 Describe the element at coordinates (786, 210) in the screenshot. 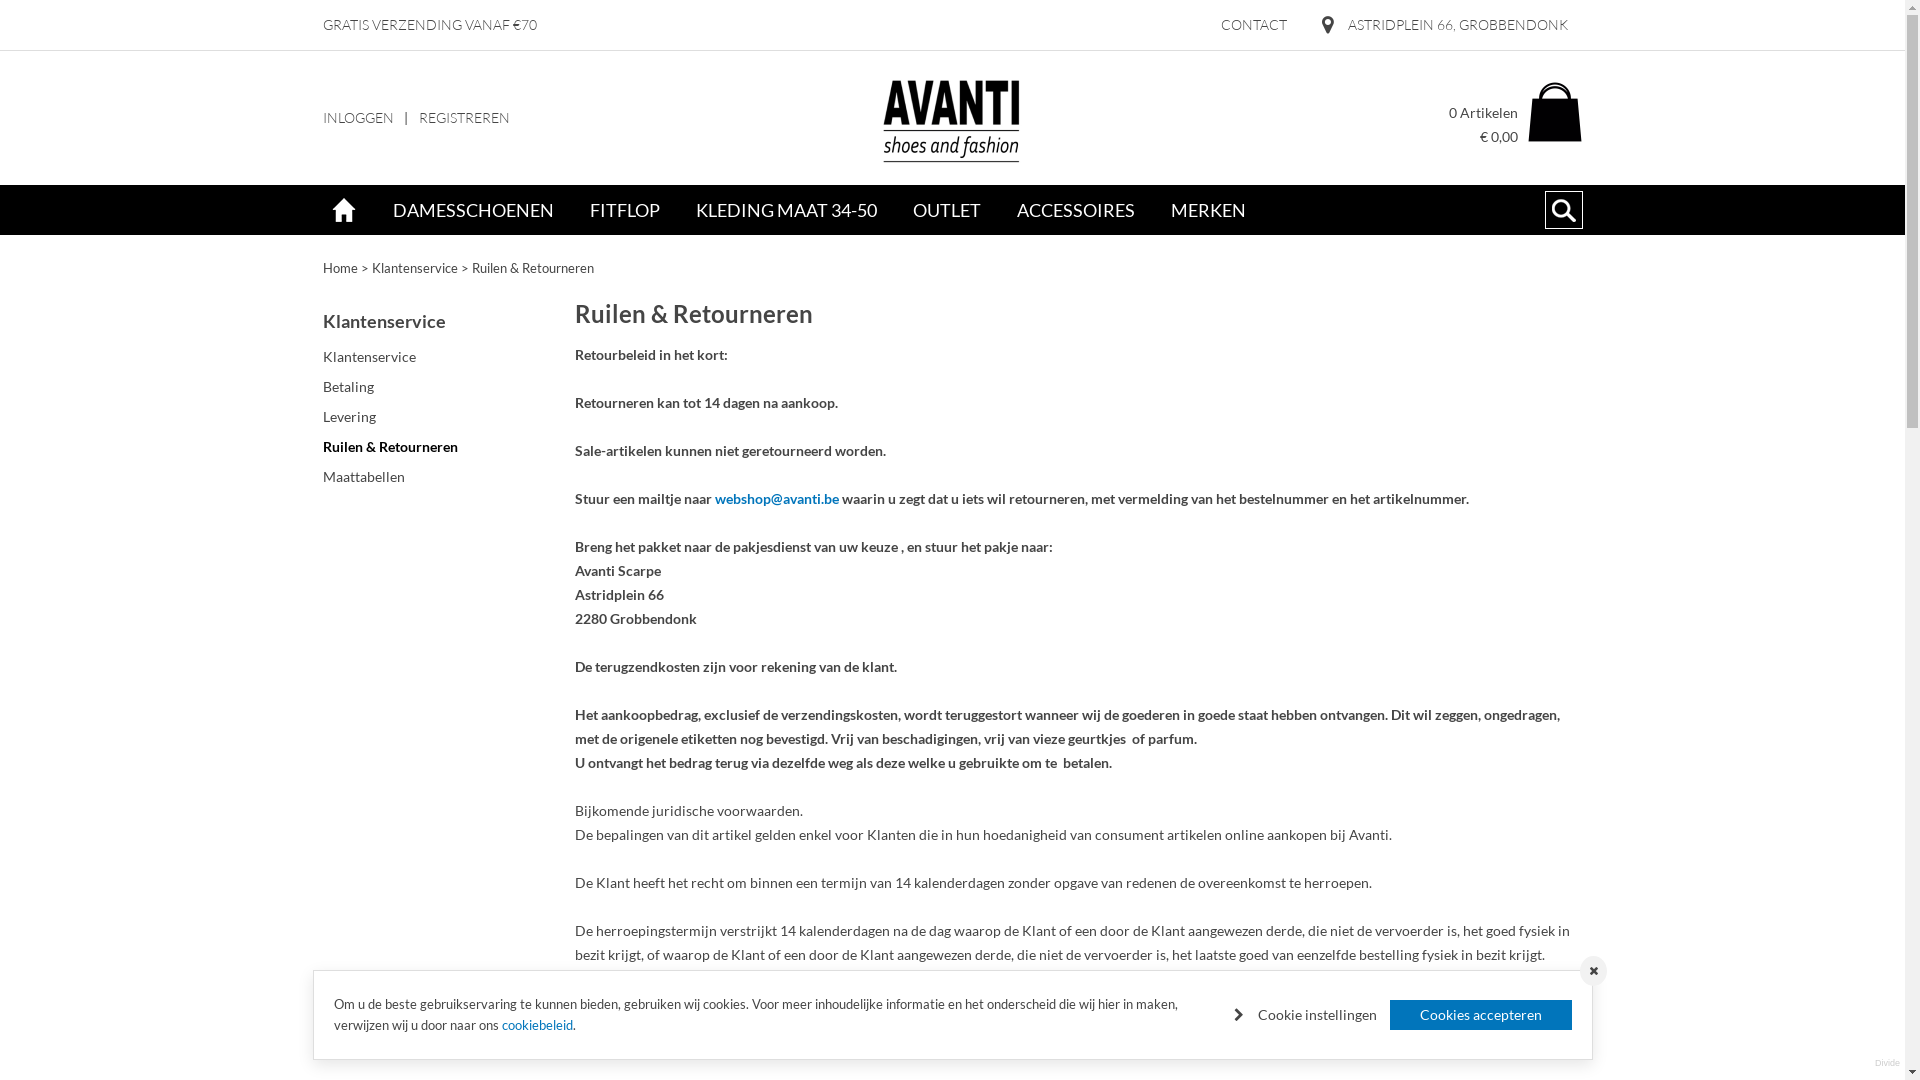

I see `KLEDING MAAT 34-50` at that location.